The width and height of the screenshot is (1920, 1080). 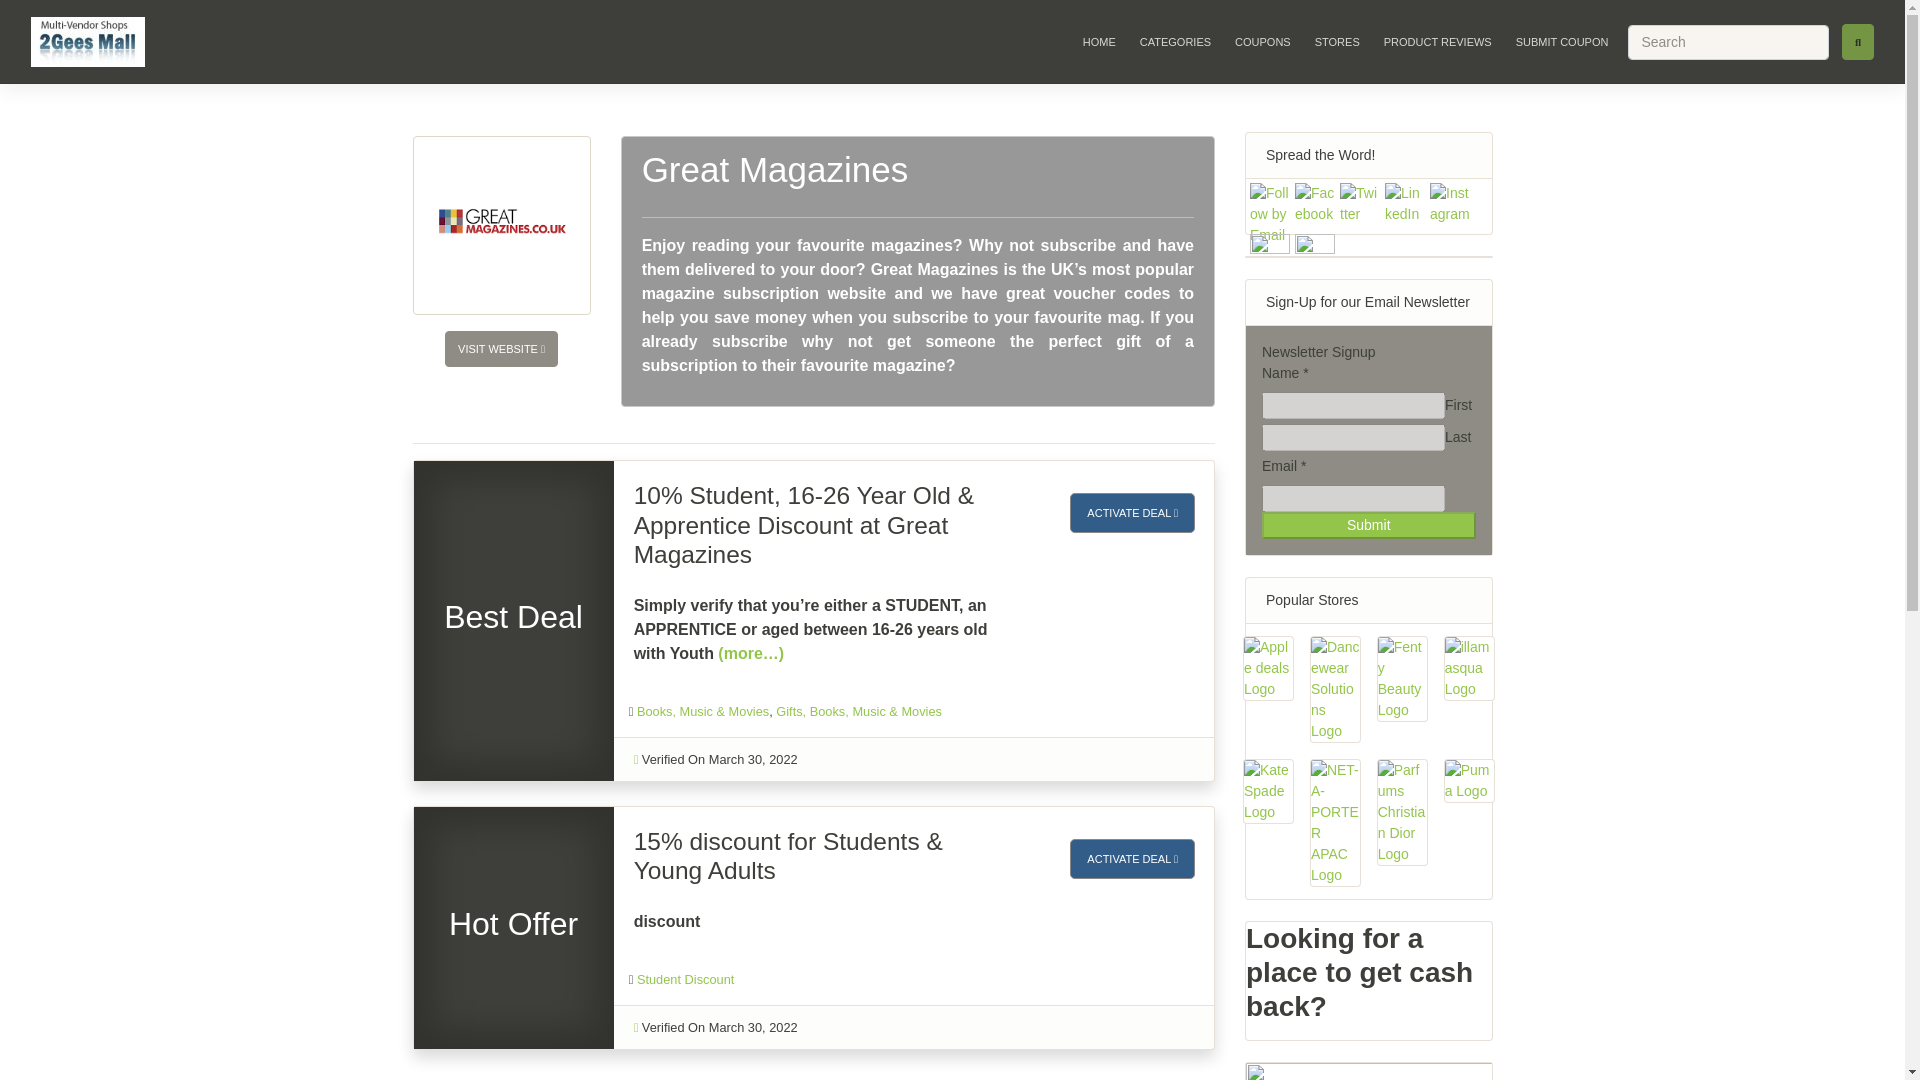 I want to click on Categories, so click(x=1176, y=41).